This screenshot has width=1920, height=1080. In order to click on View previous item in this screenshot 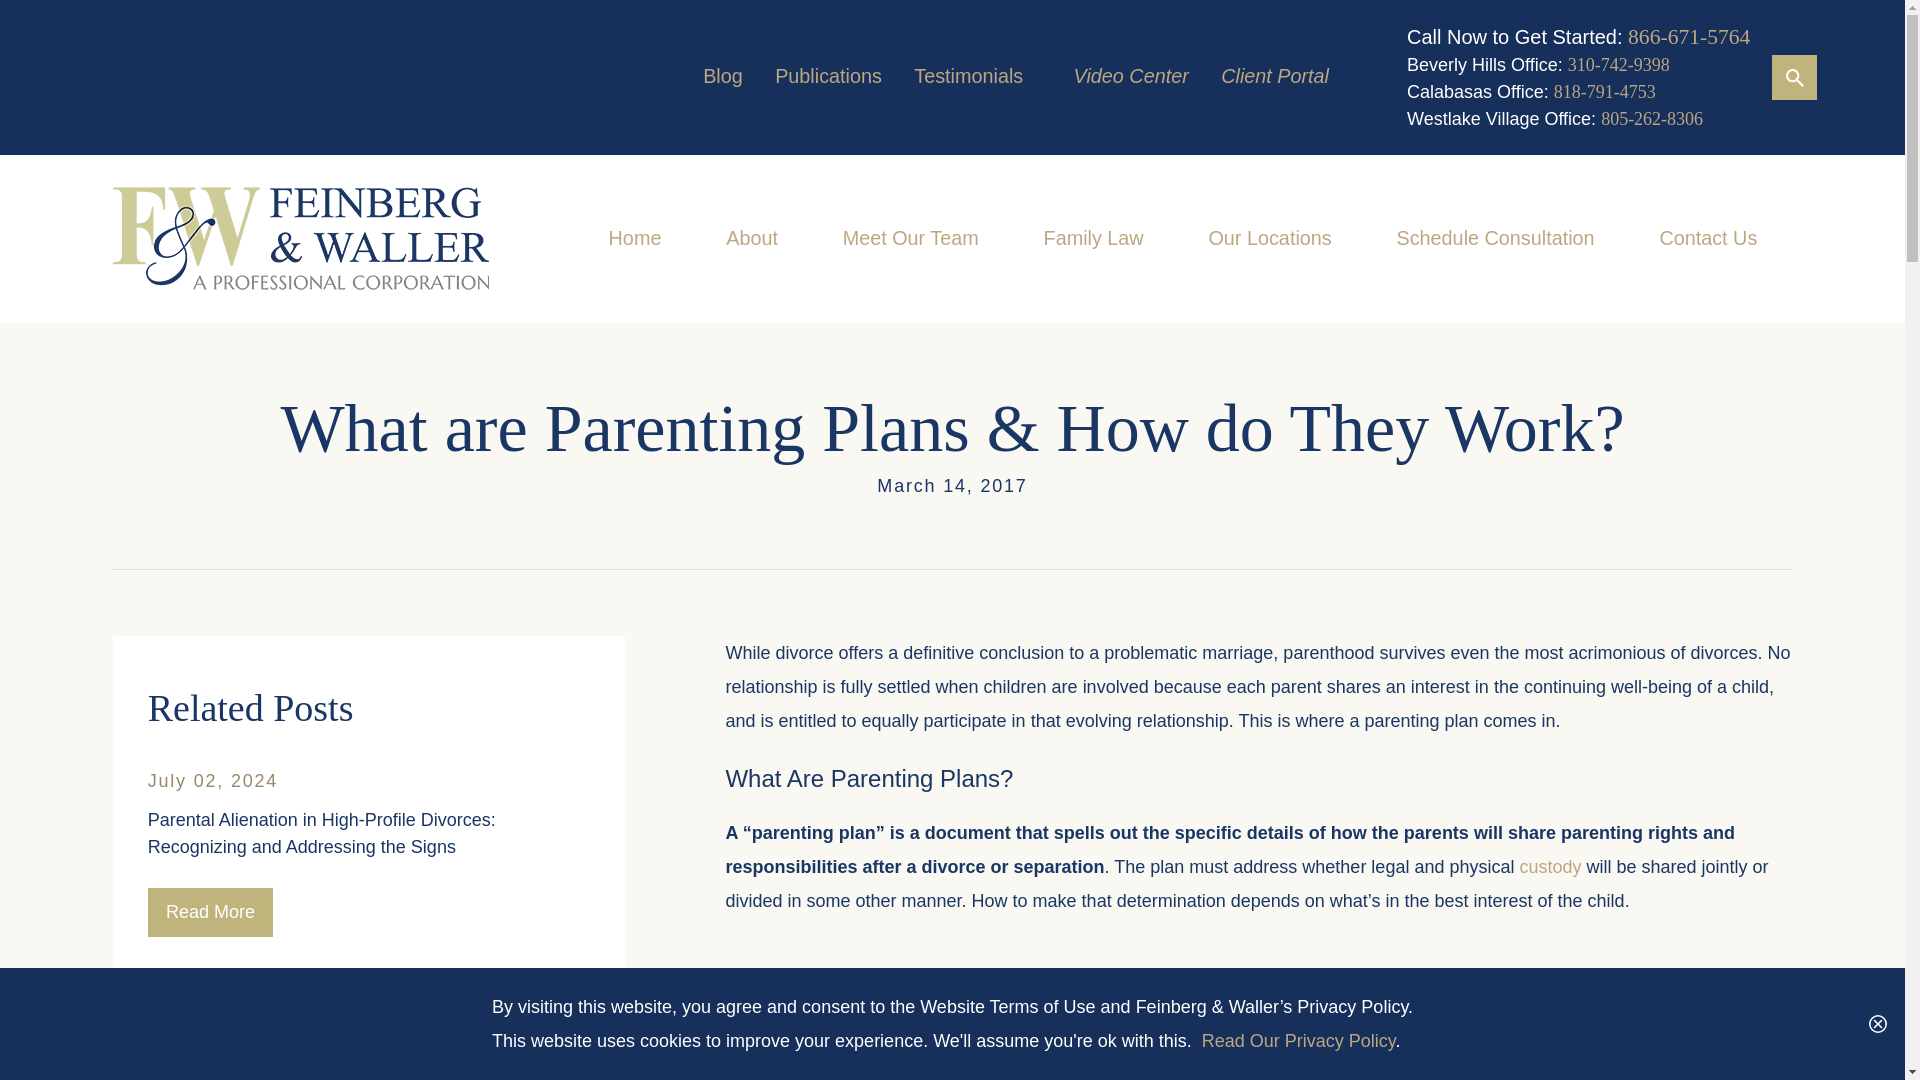, I will do `click(160, 980)`.